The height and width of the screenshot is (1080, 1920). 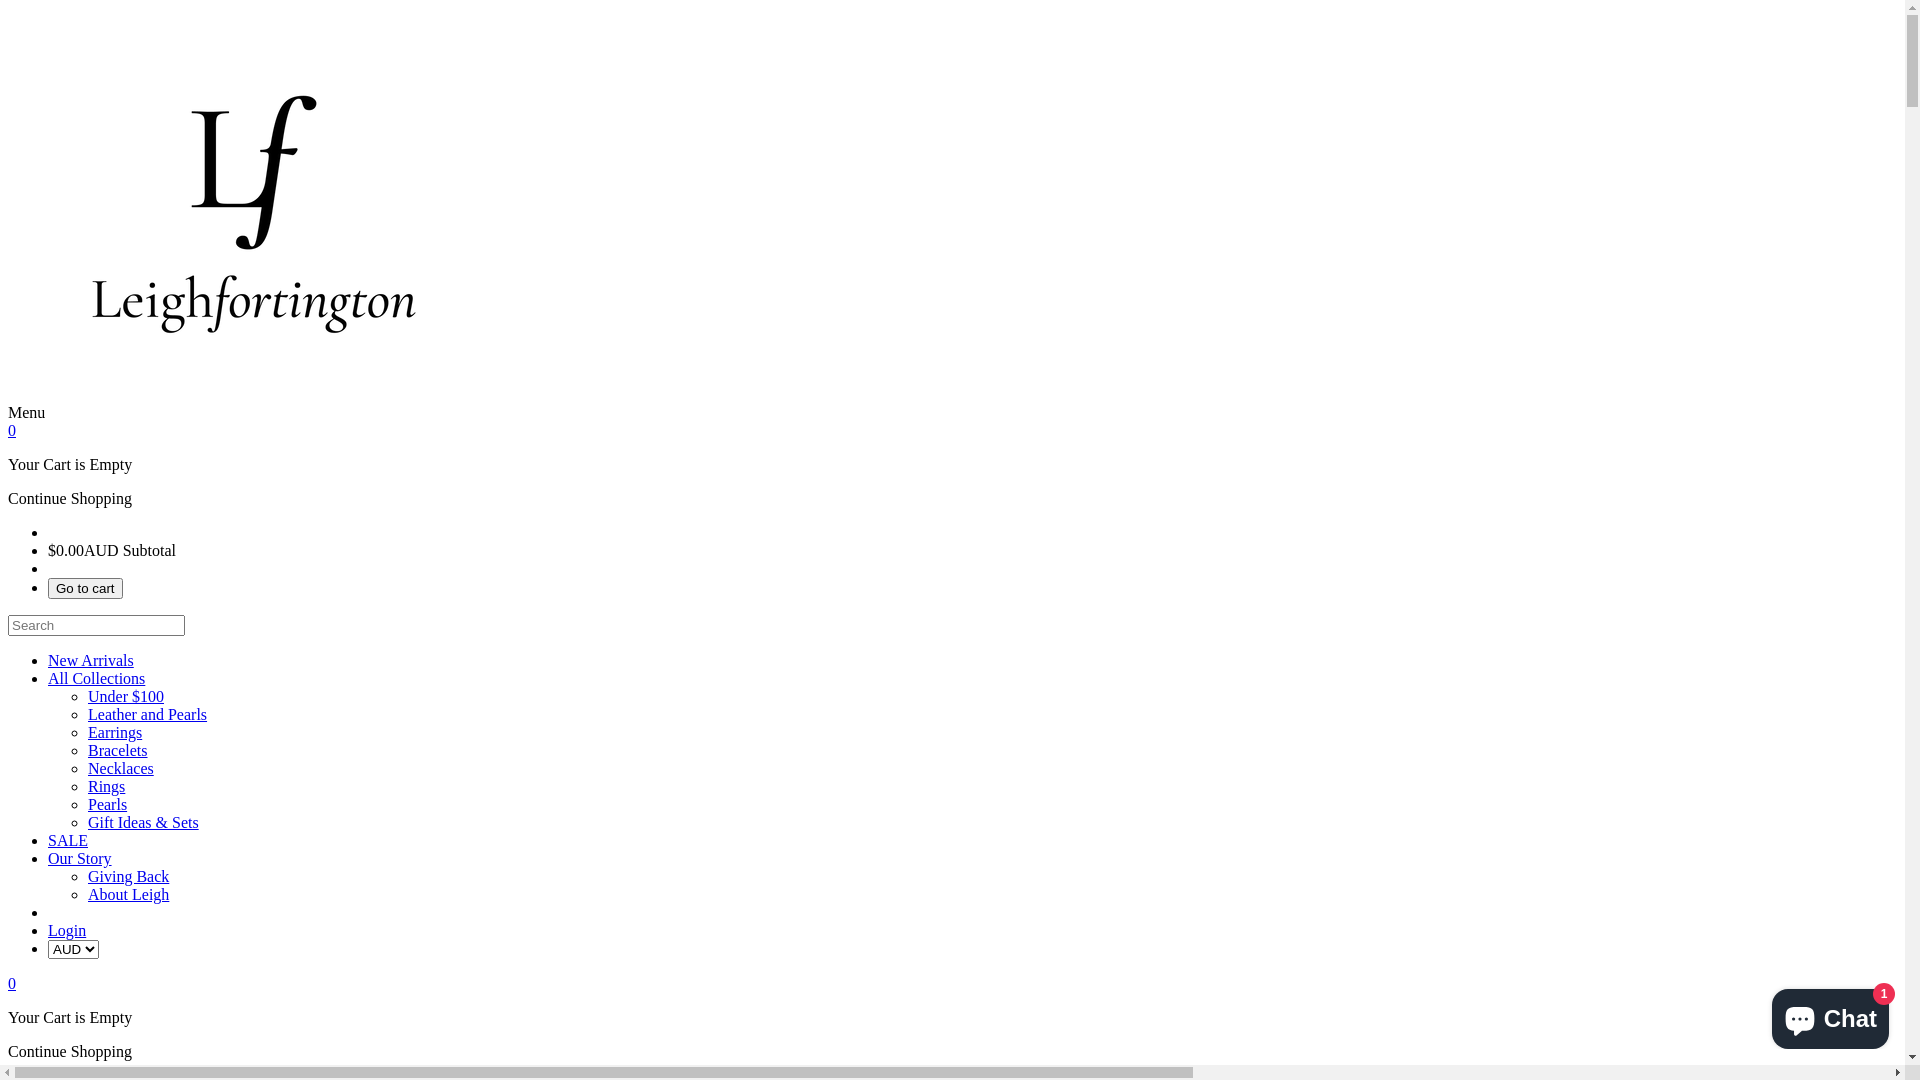 I want to click on New Arrivals, so click(x=91, y=660).